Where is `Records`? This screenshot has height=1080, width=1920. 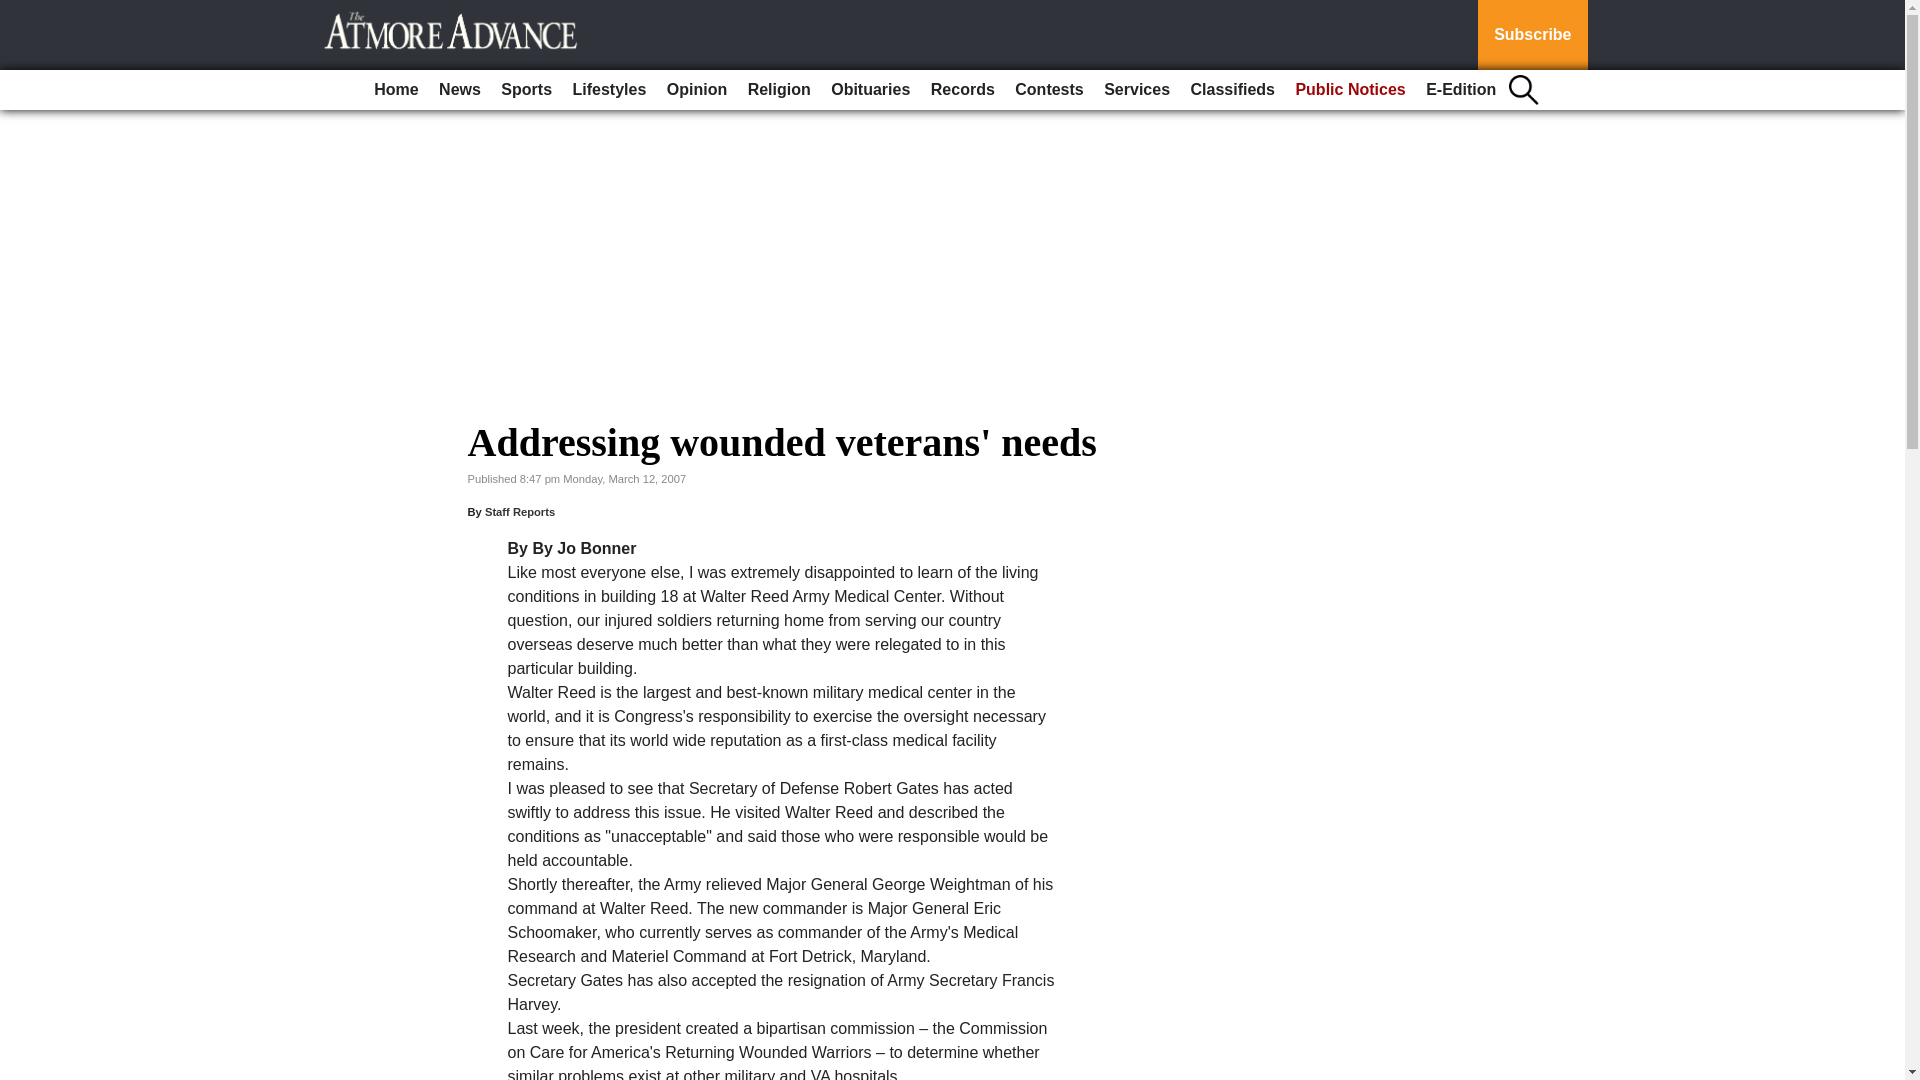
Records is located at coordinates (962, 90).